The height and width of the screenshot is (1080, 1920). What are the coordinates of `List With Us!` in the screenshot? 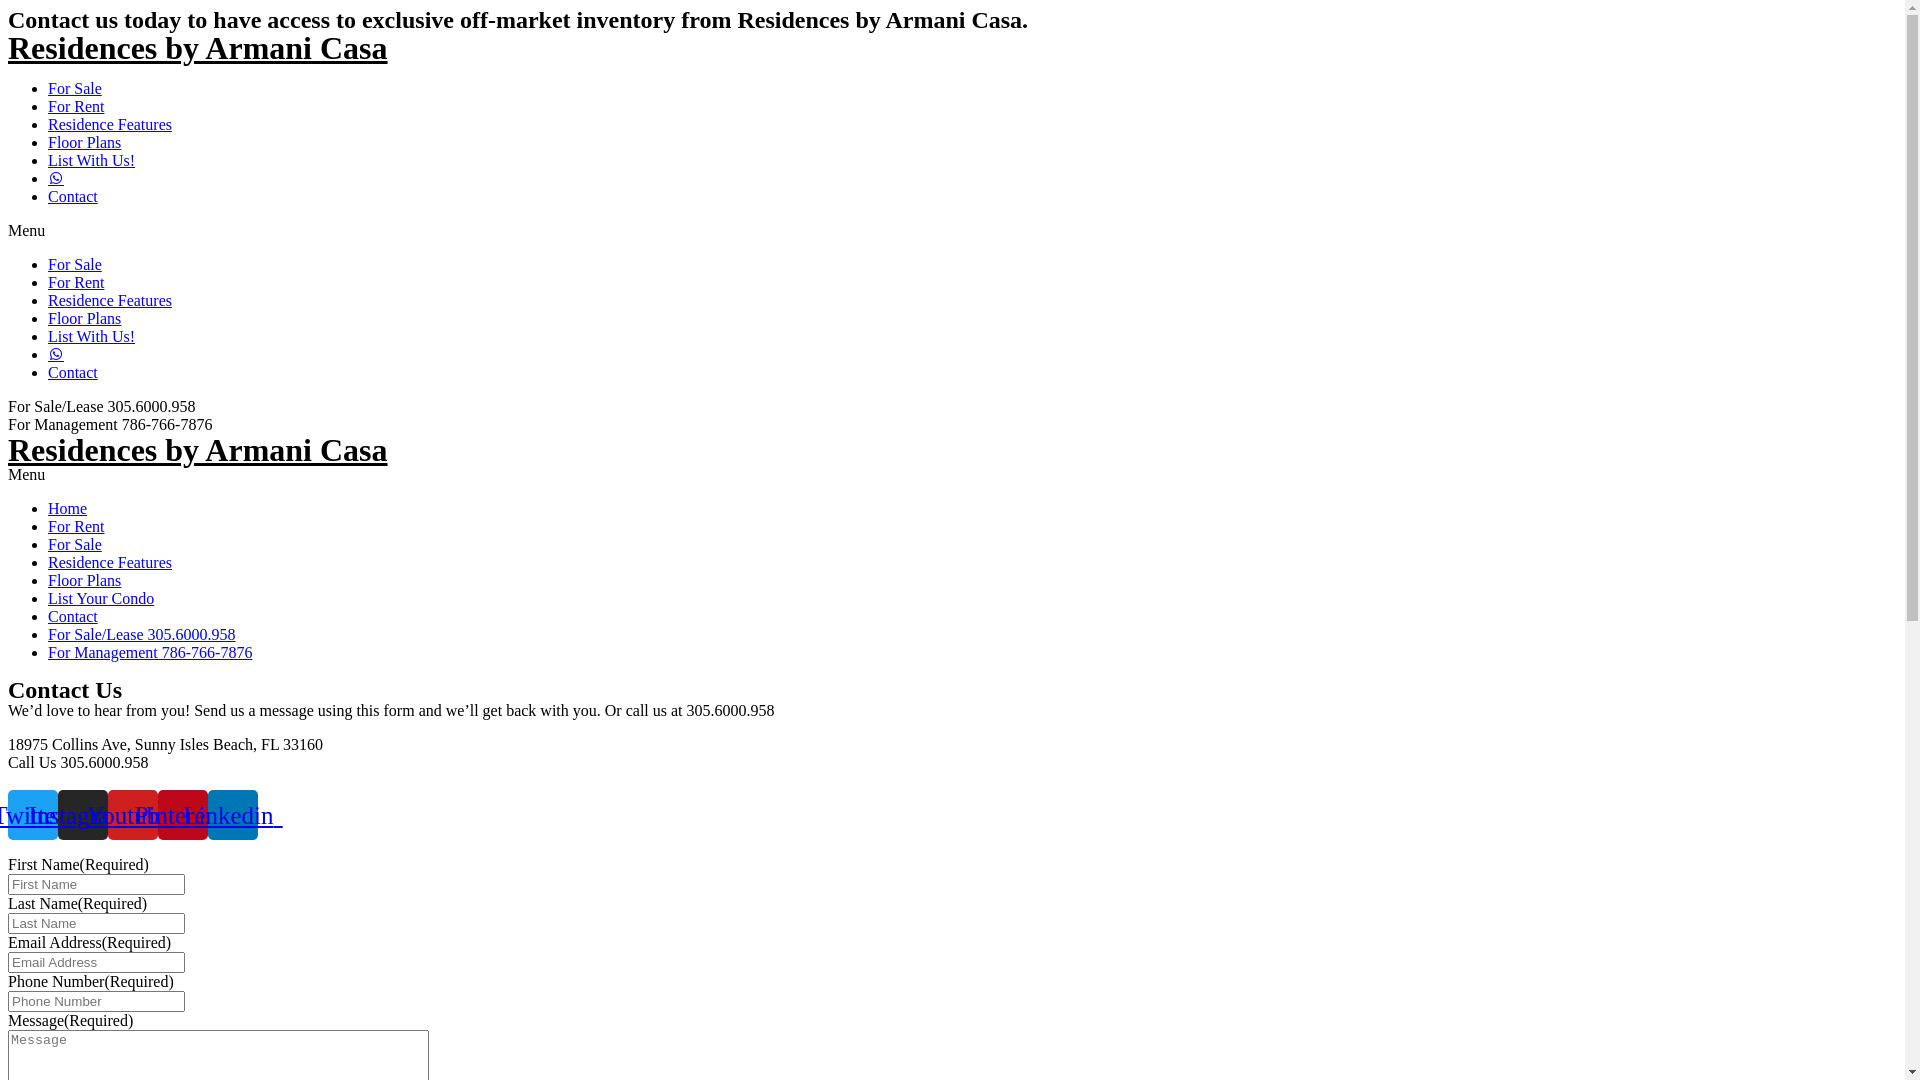 It's located at (92, 160).